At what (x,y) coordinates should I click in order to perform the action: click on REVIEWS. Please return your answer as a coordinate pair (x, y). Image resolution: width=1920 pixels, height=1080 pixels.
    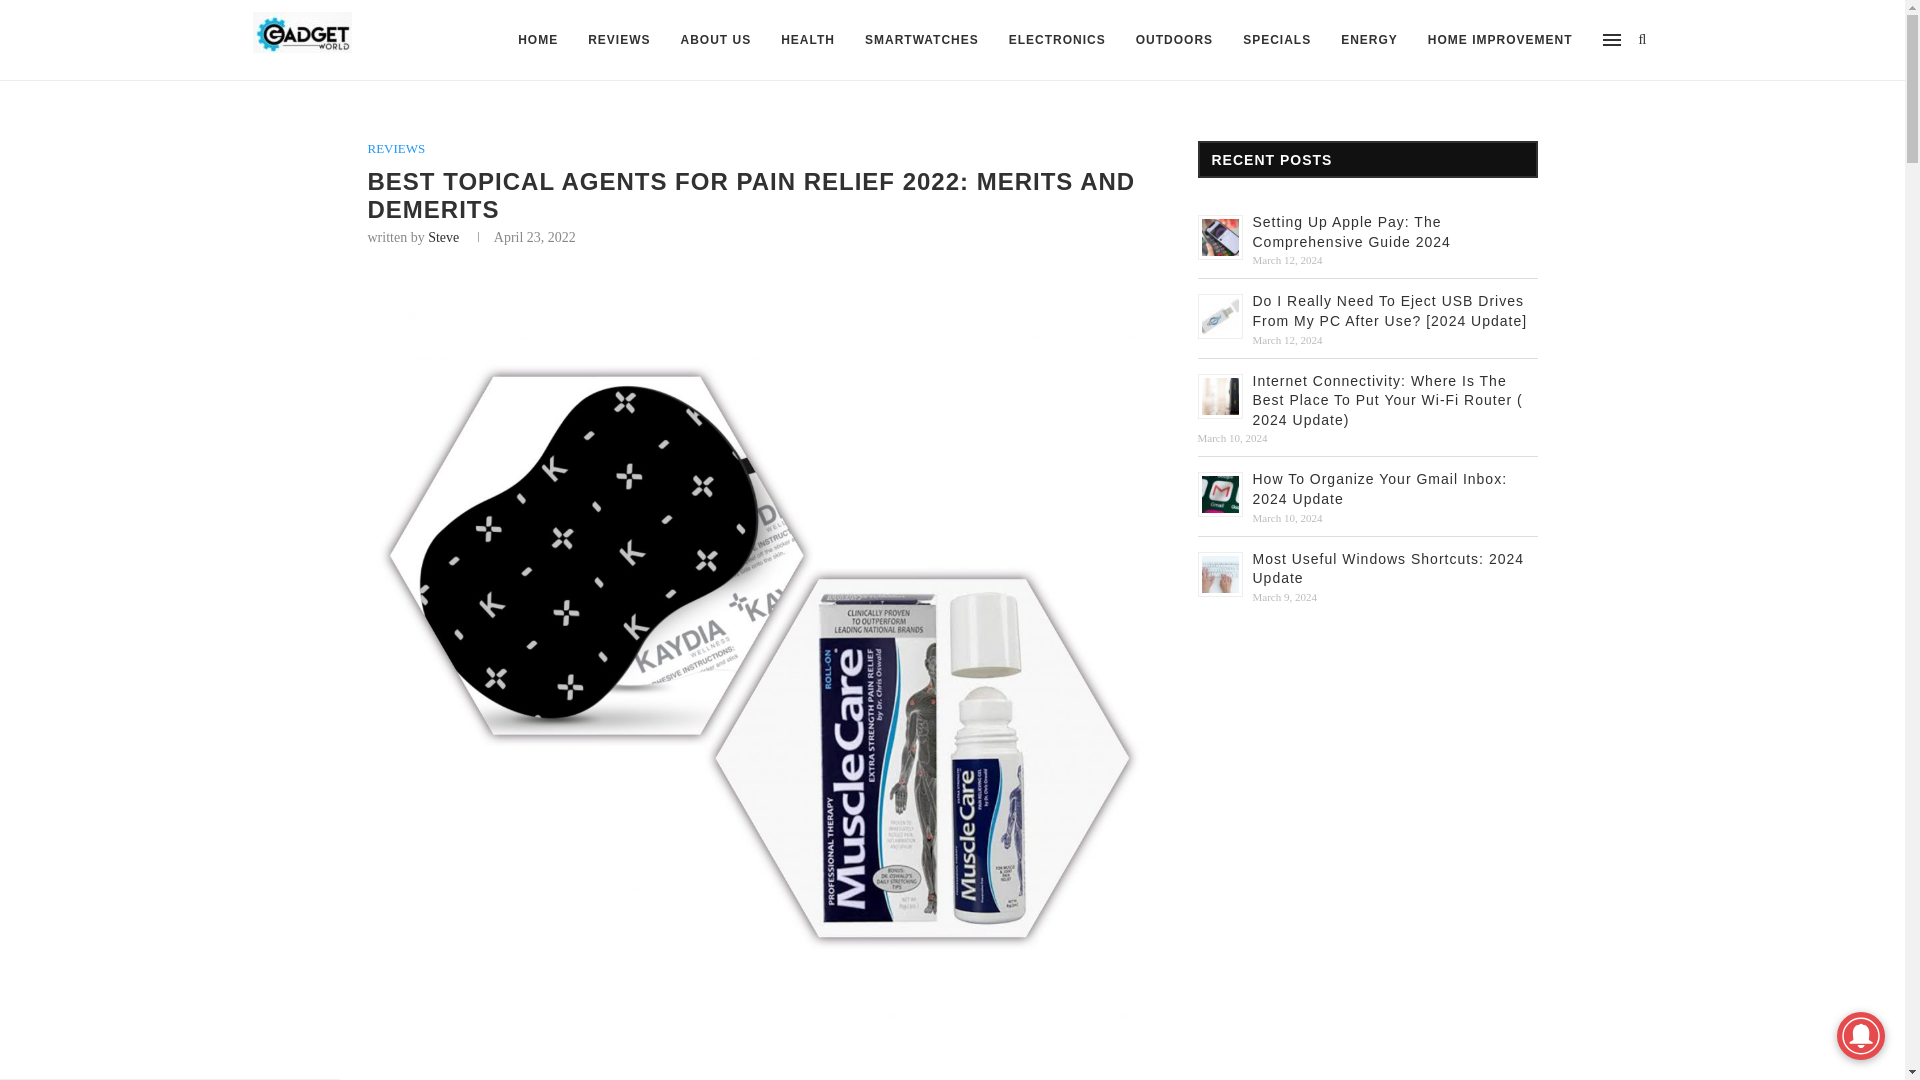
    Looking at the image, I should click on (618, 40).